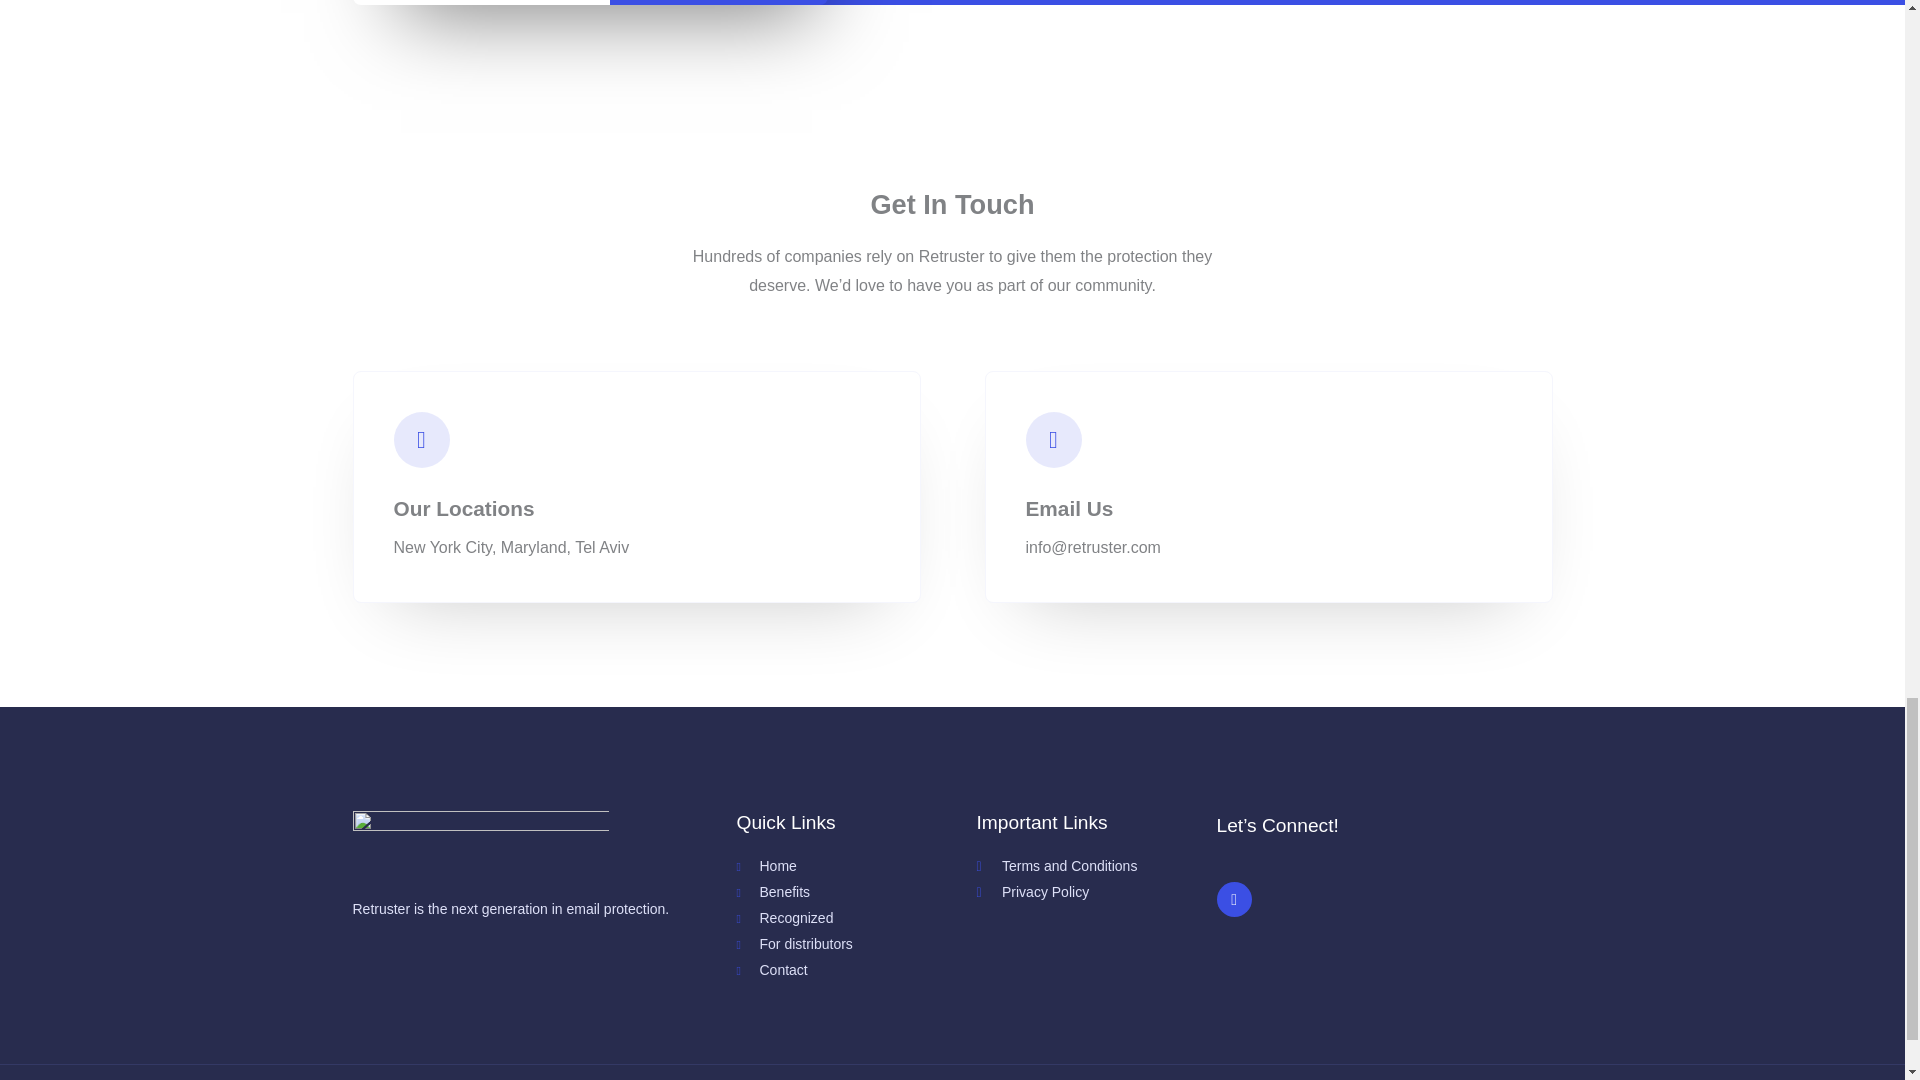  Describe the element at coordinates (855, 970) in the screenshot. I see `Contact` at that location.